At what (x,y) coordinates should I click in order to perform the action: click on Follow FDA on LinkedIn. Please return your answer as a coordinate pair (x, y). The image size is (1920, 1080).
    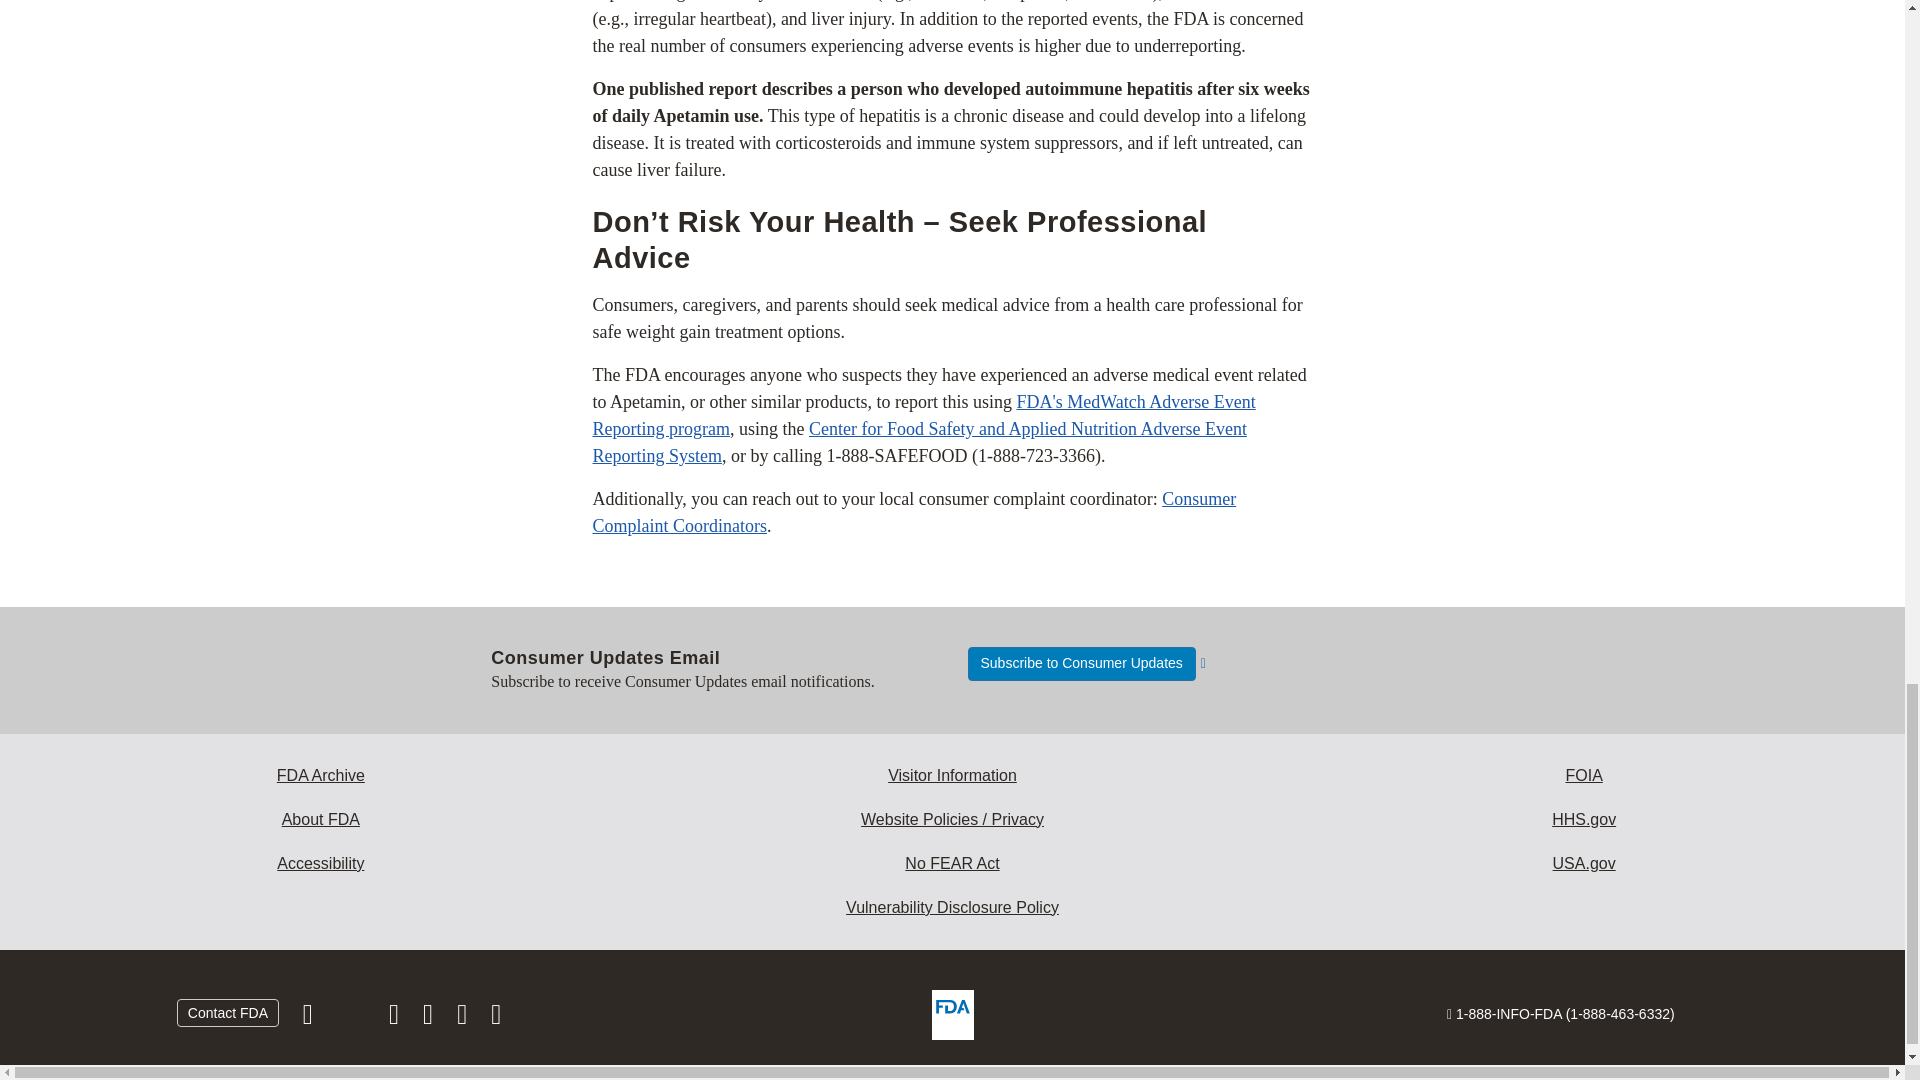
    Looking at the image, I should click on (430, 1018).